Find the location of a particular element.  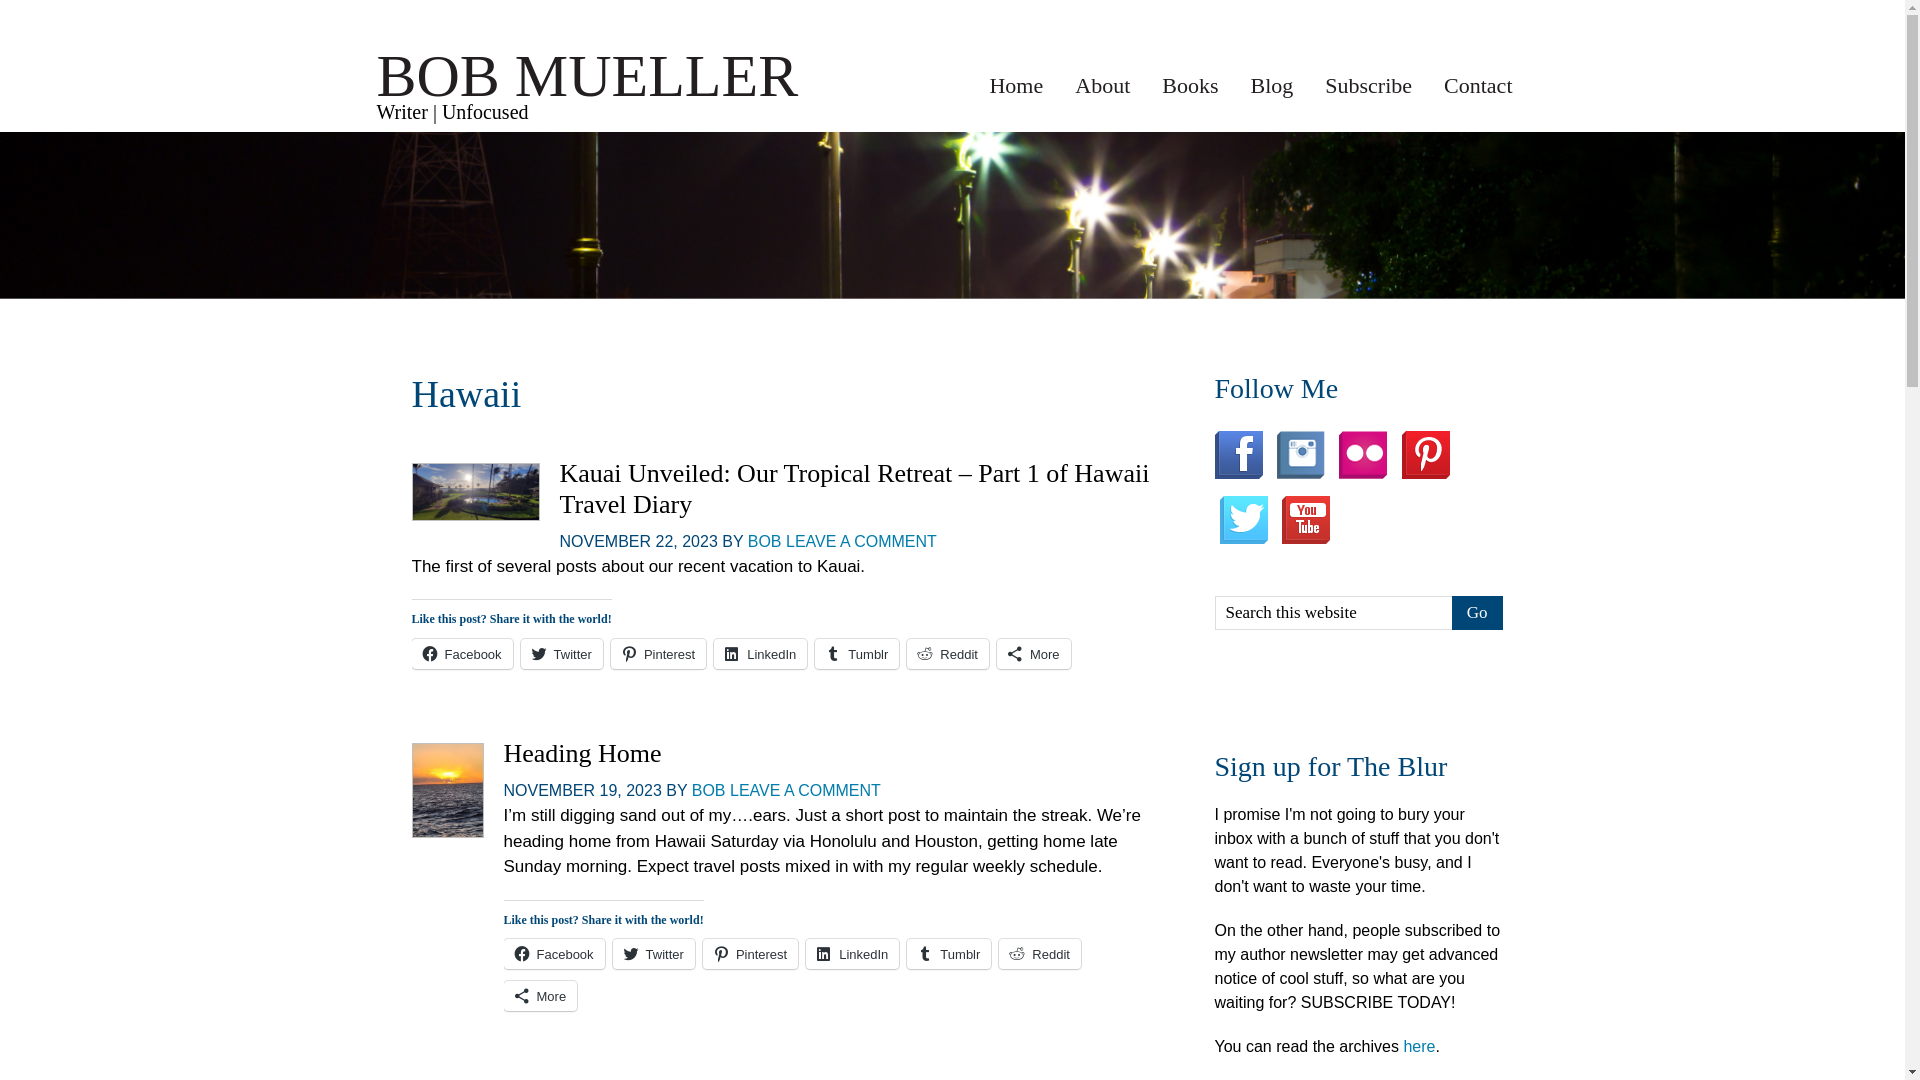

About is located at coordinates (1102, 85).